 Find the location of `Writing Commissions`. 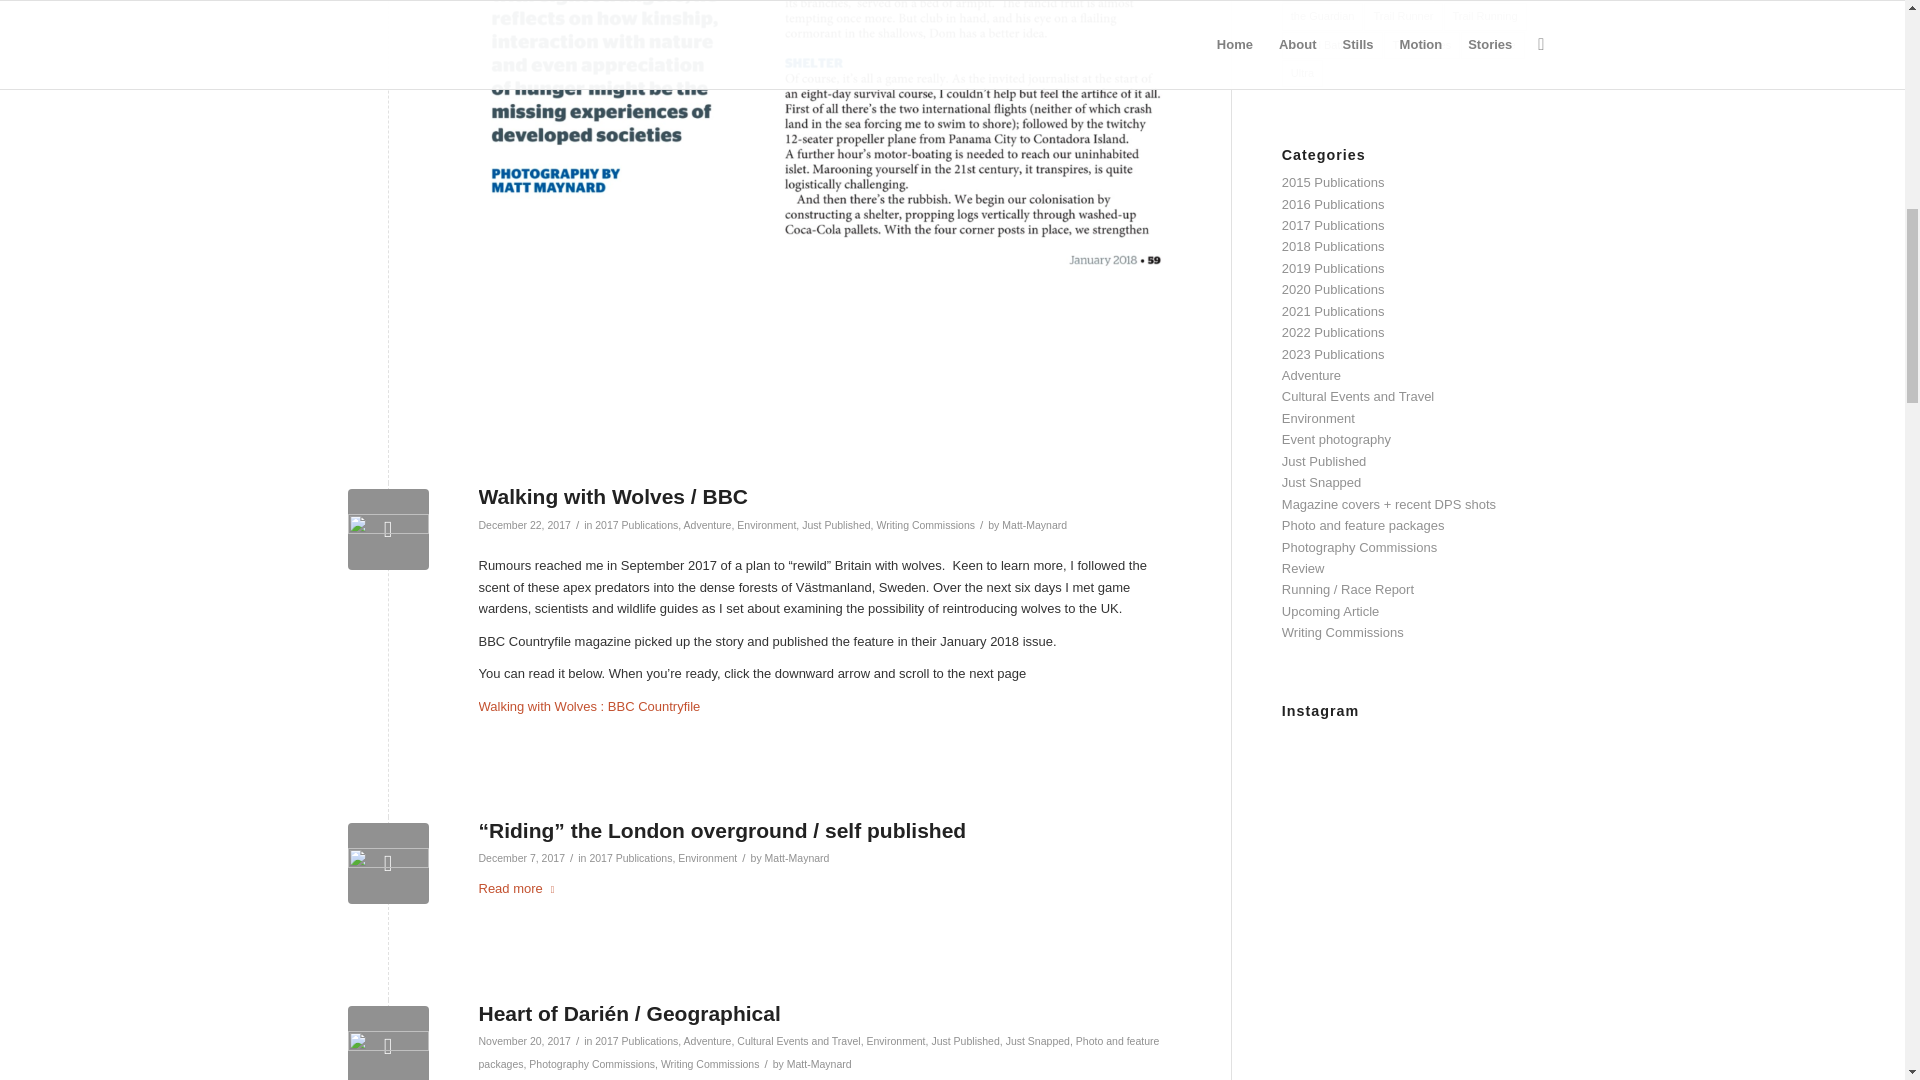

Writing Commissions is located at coordinates (925, 525).